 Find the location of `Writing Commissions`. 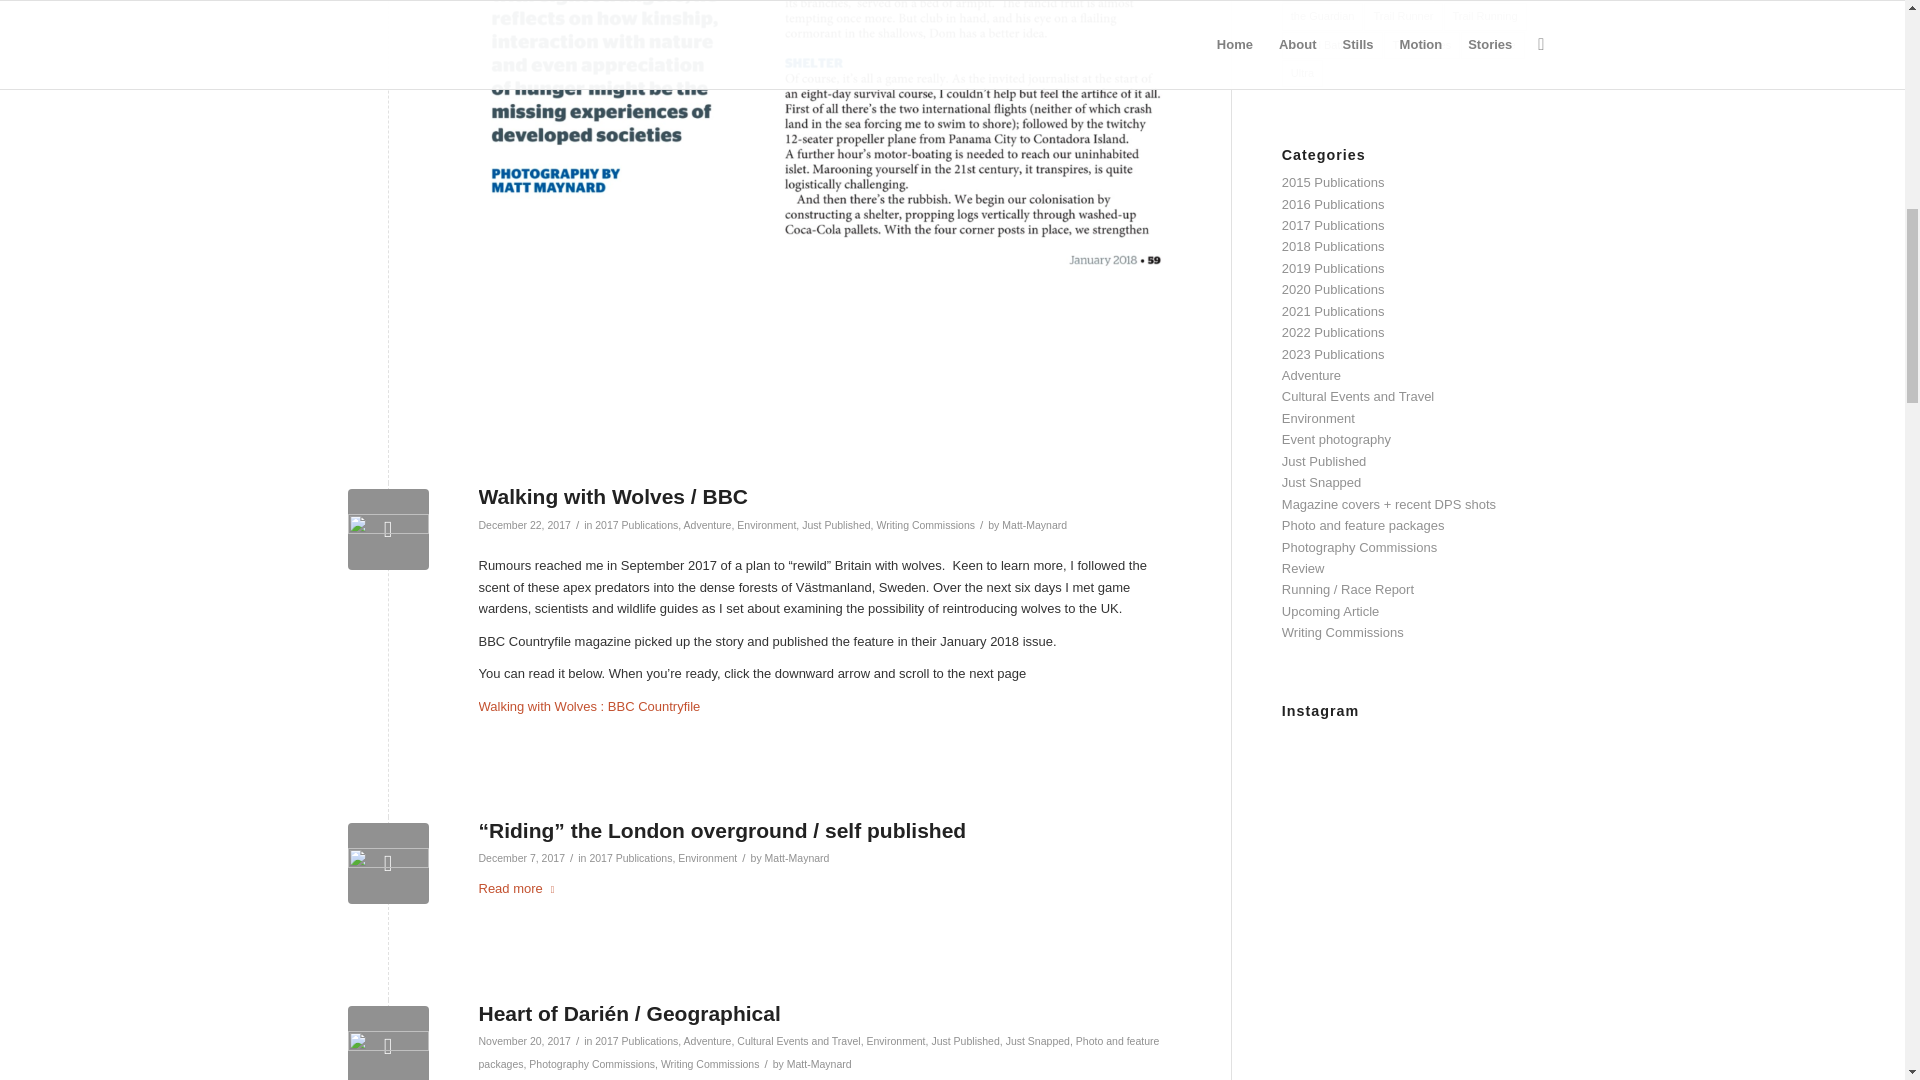

Writing Commissions is located at coordinates (925, 525).